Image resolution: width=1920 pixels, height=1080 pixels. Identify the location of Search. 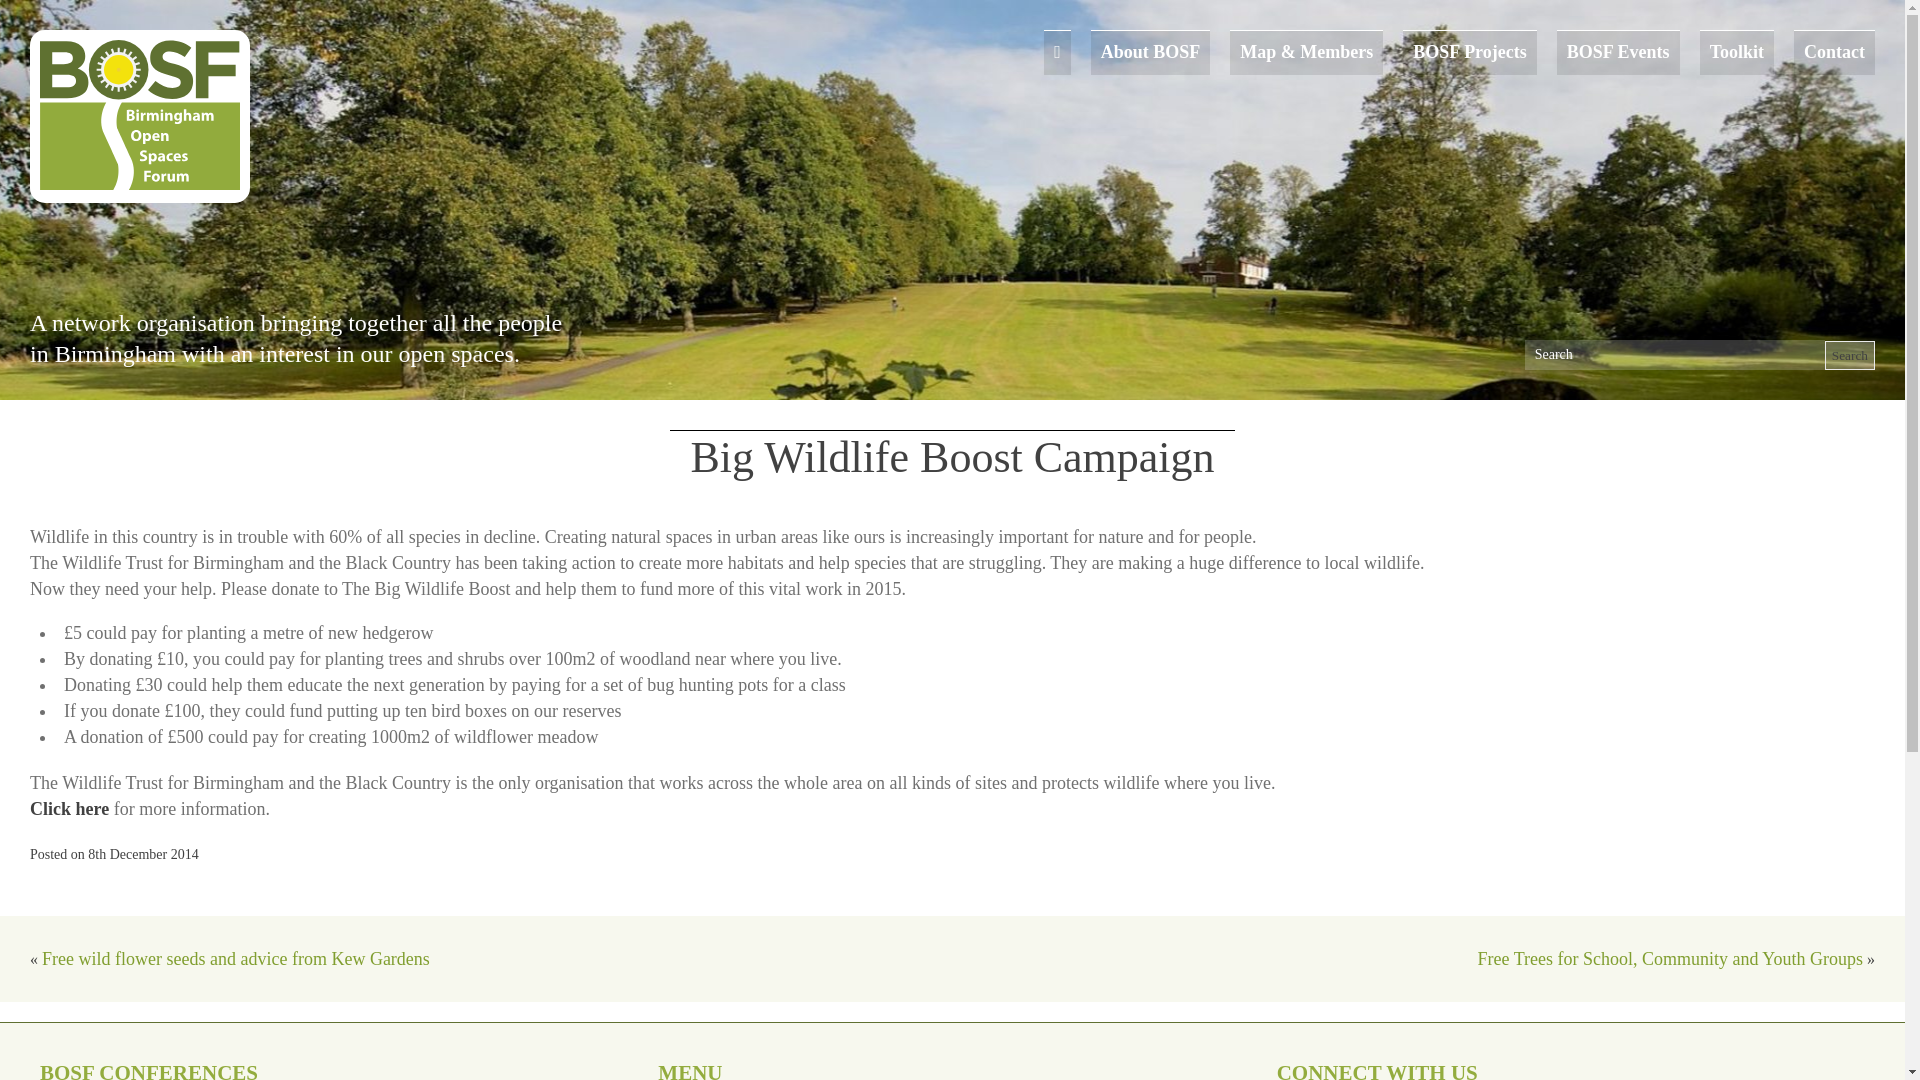
(1850, 356).